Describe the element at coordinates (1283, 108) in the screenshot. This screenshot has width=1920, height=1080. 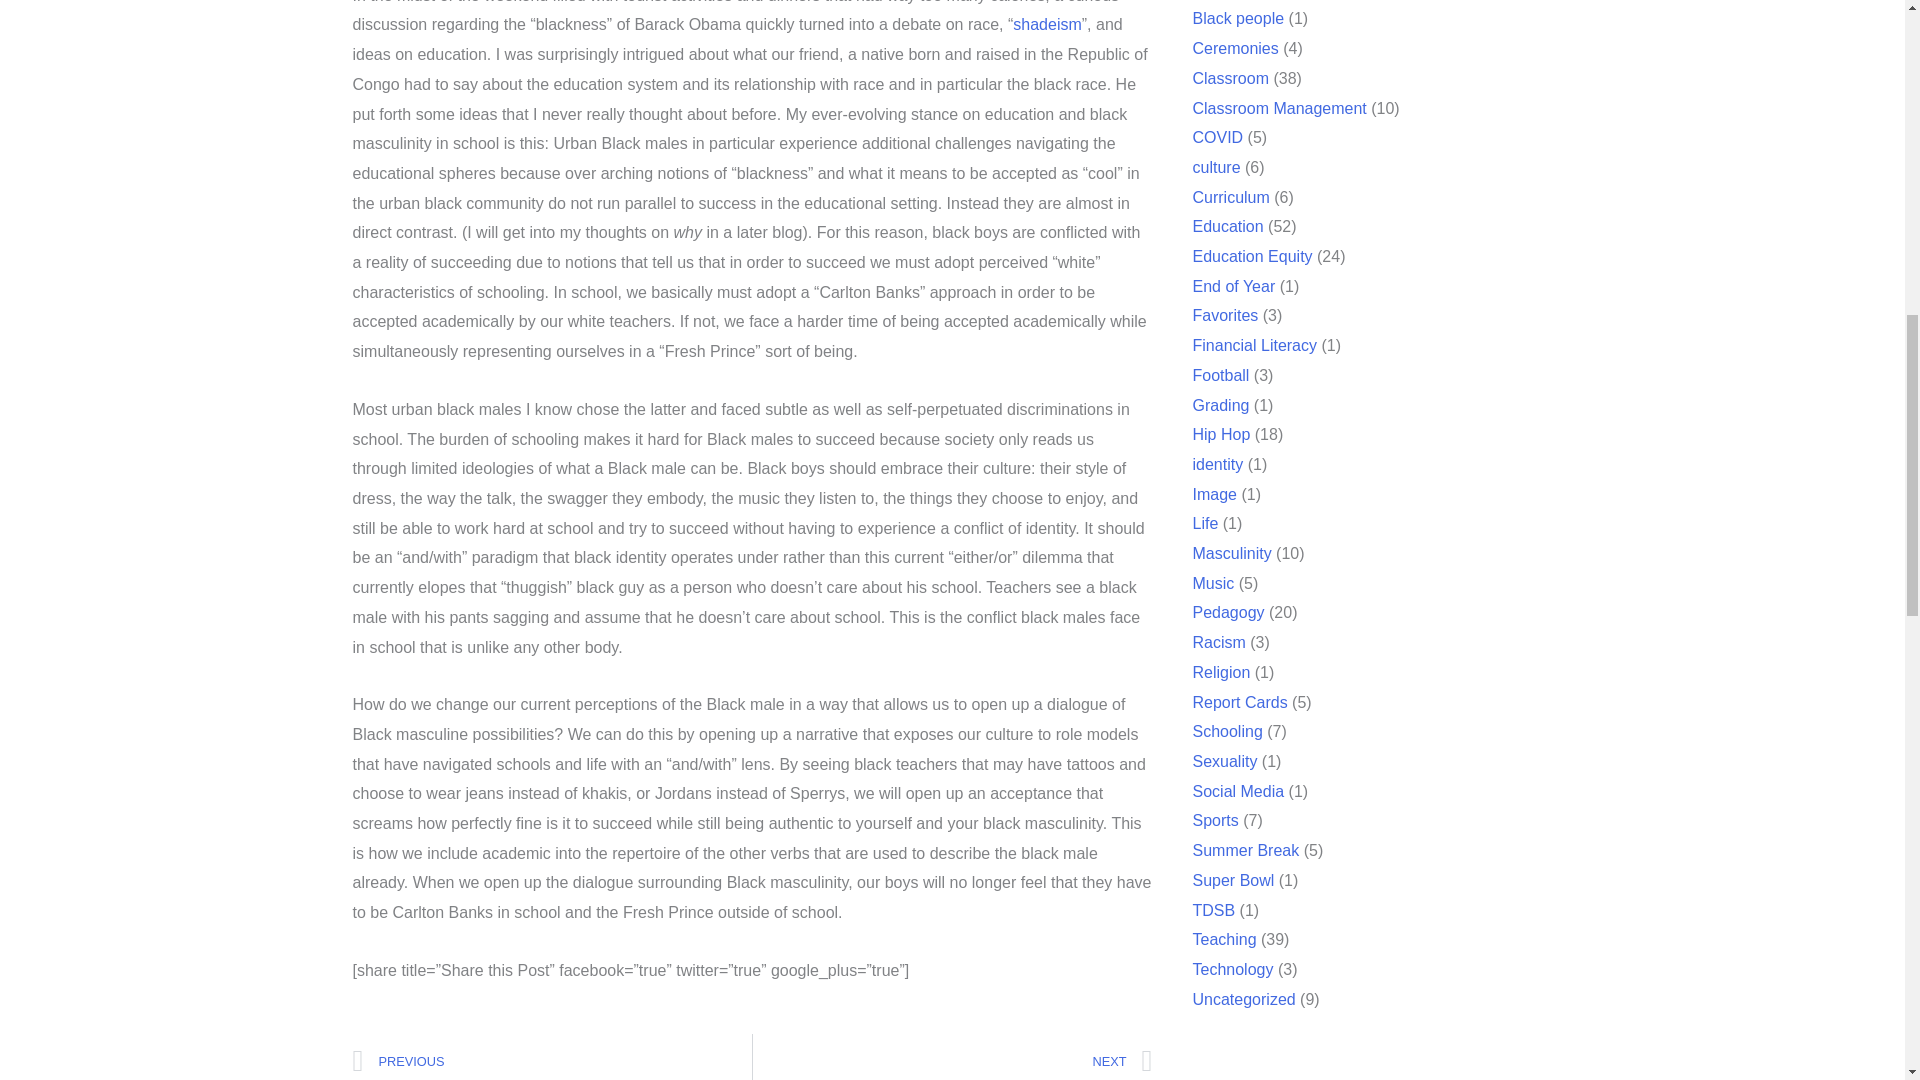
I see `Classroom Management` at that location.